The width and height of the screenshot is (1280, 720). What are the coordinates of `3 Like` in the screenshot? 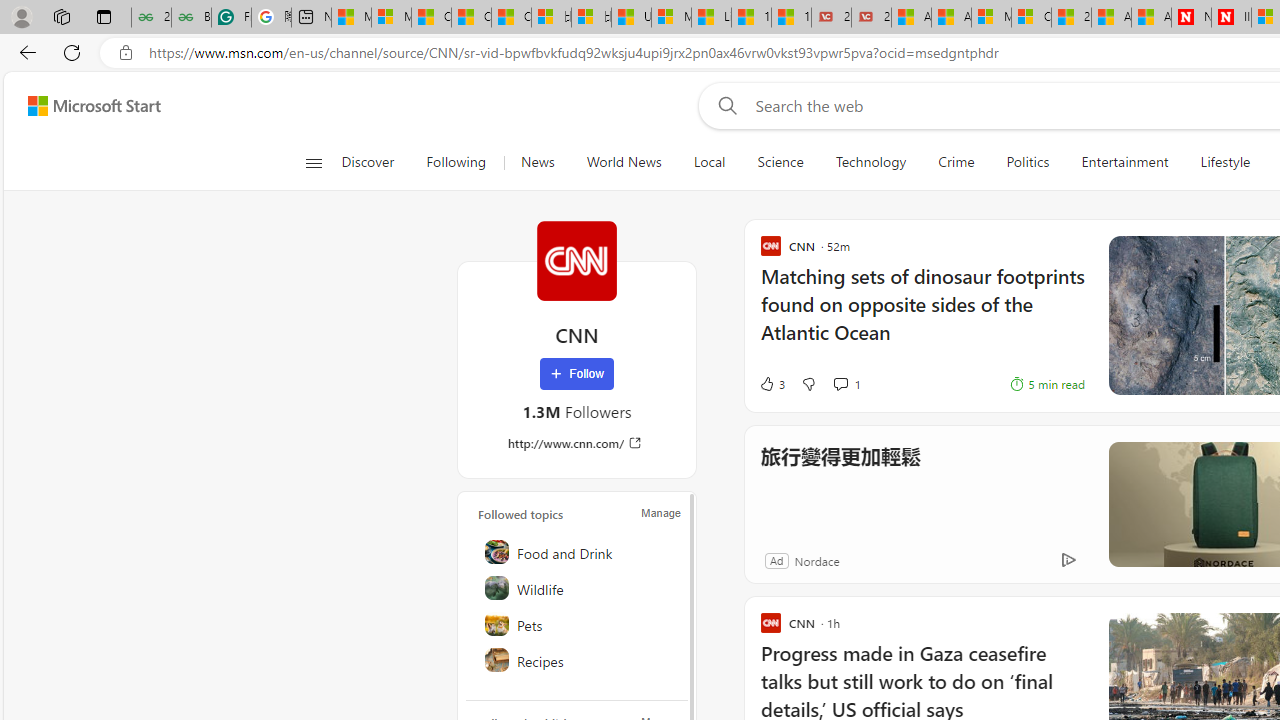 It's located at (772, 384).